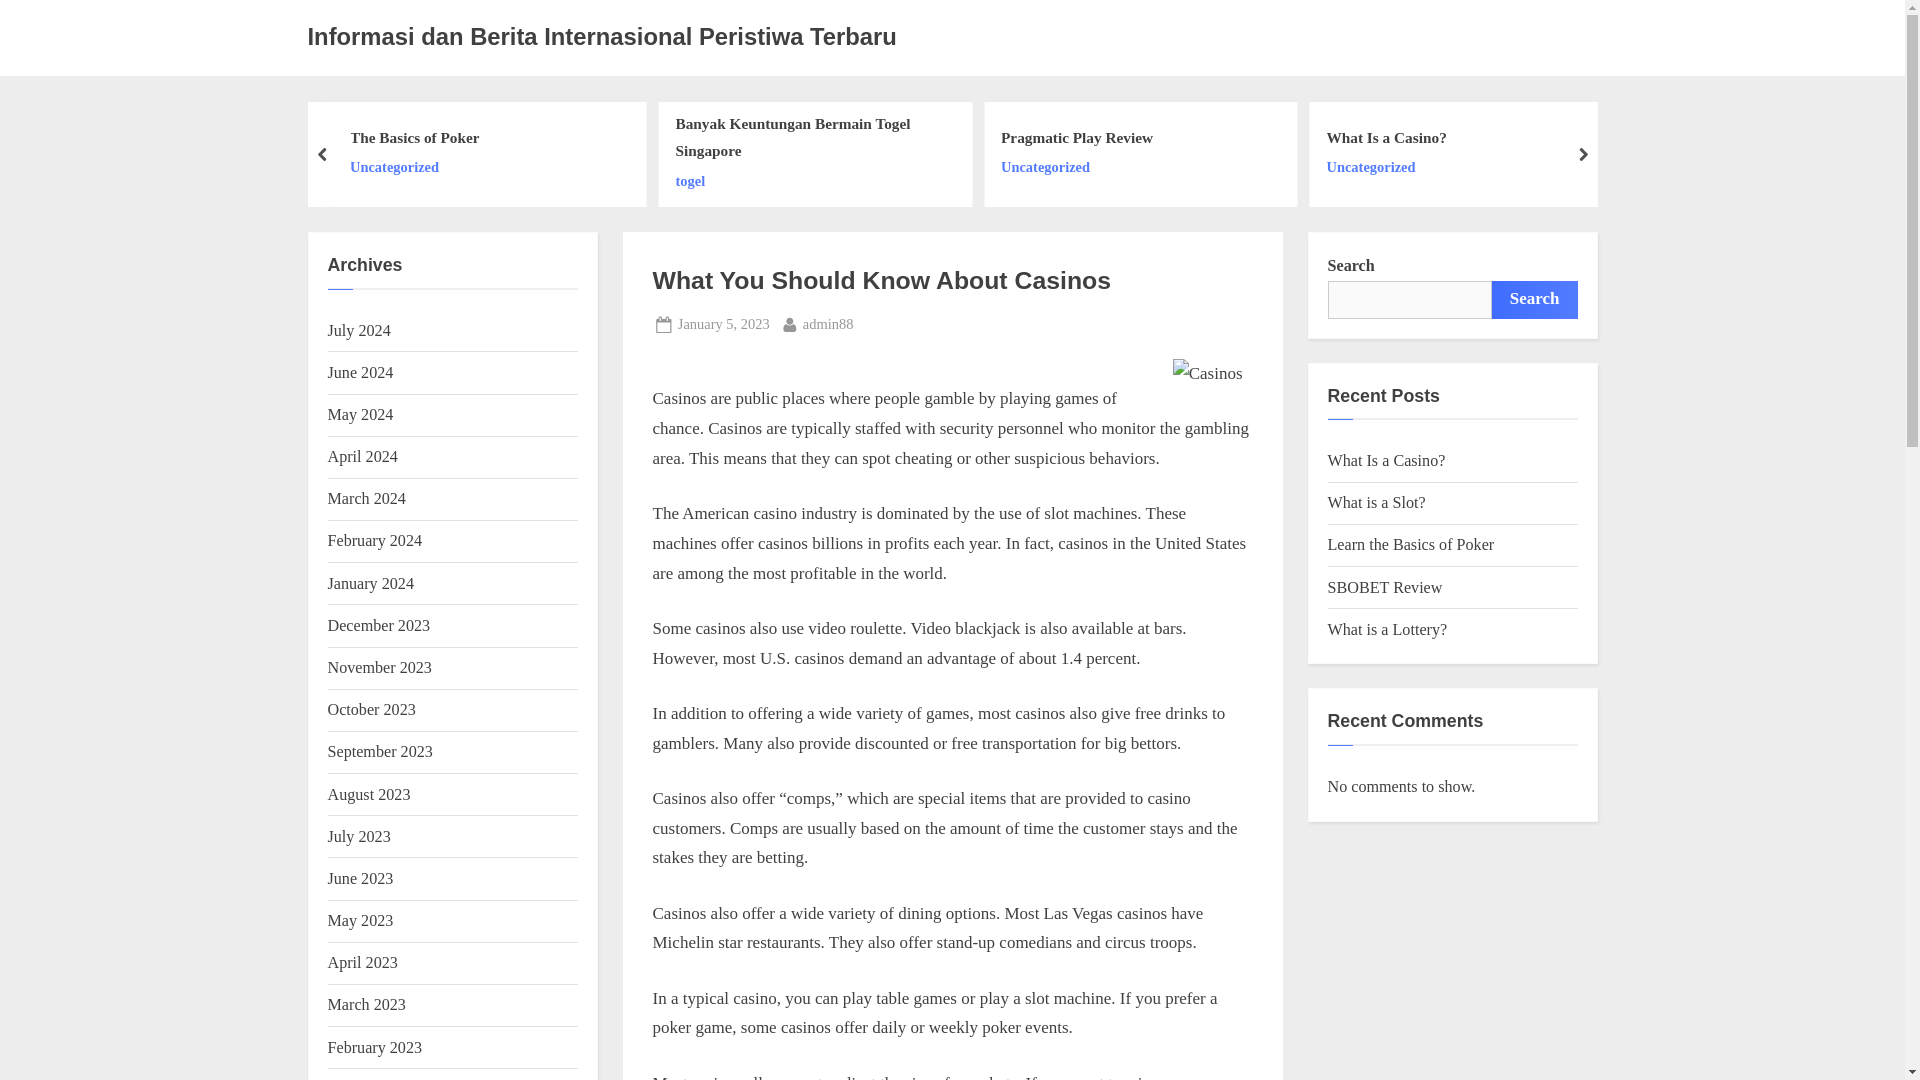 The height and width of the screenshot is (1080, 1920). What do you see at coordinates (1076, 168) in the screenshot?
I see `Uncategorized` at bounding box center [1076, 168].